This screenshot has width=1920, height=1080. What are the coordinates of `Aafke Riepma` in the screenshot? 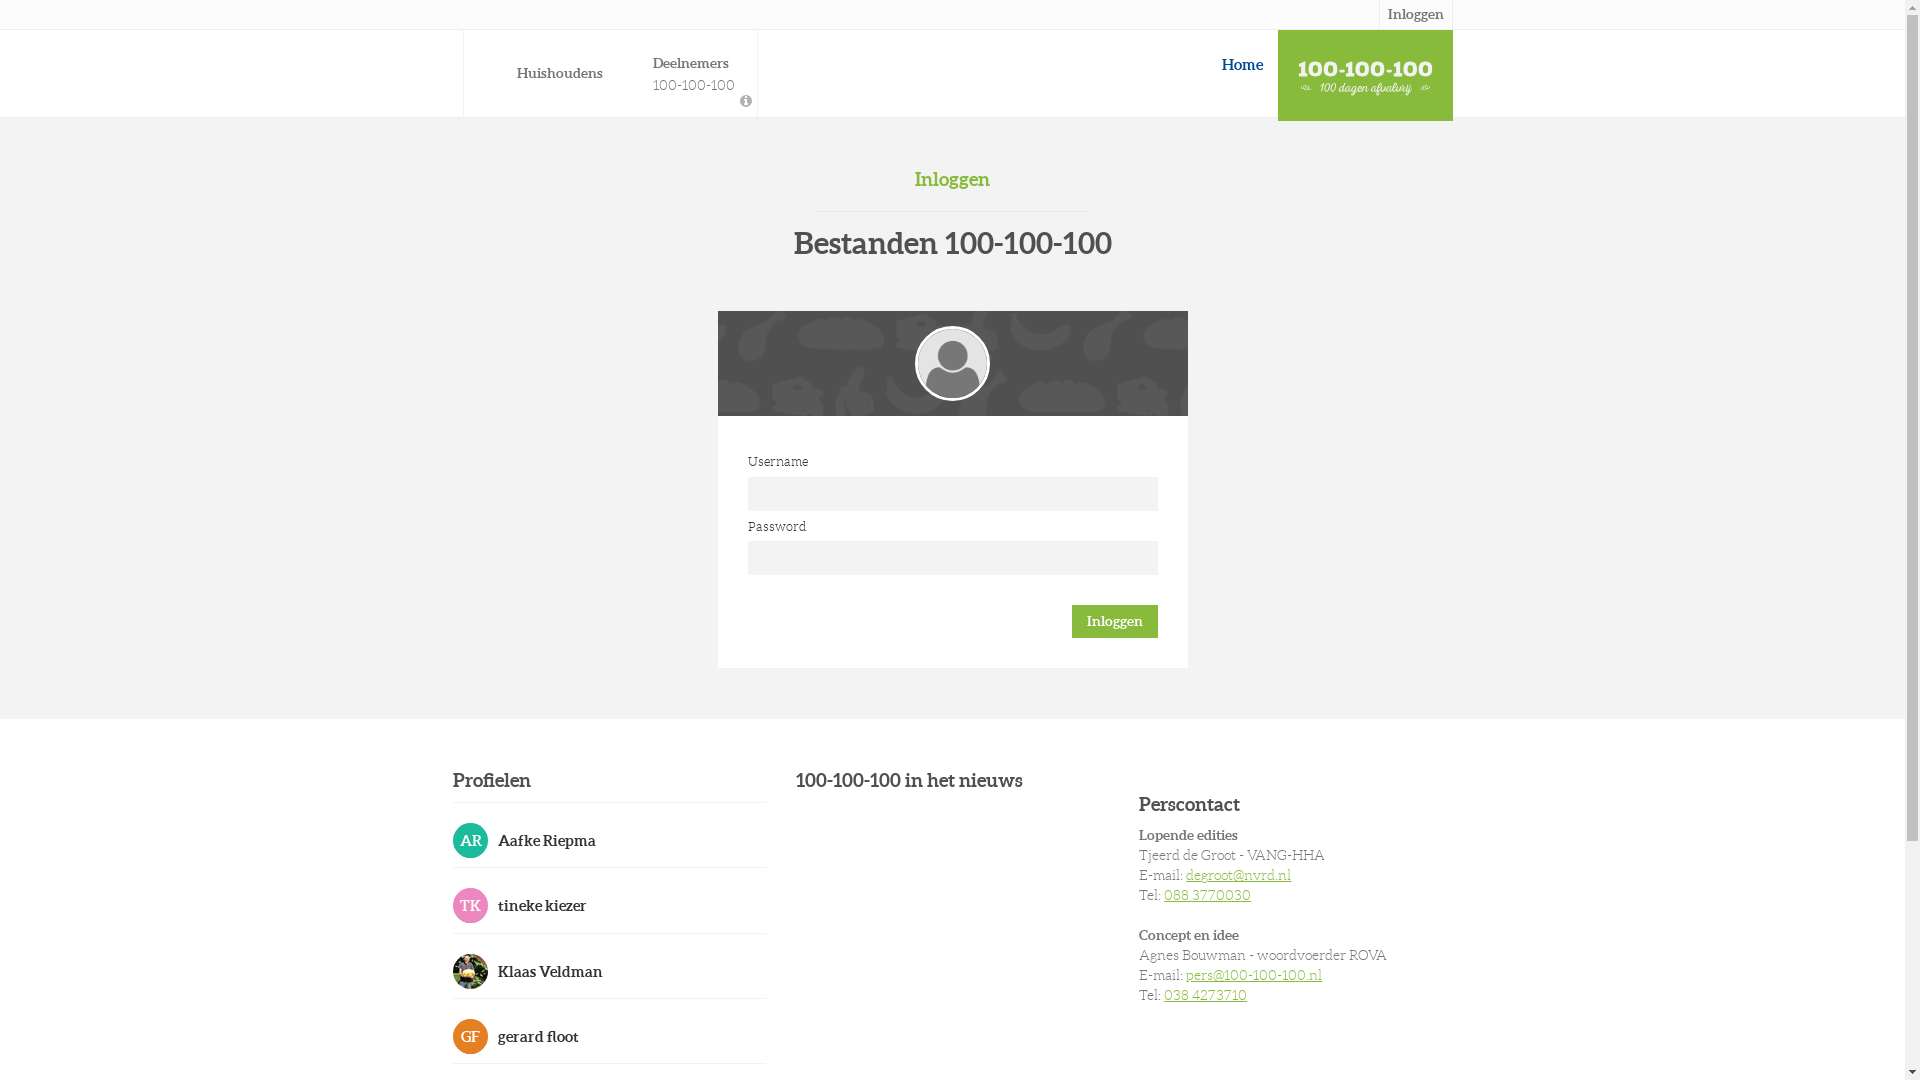 It's located at (608, 840).